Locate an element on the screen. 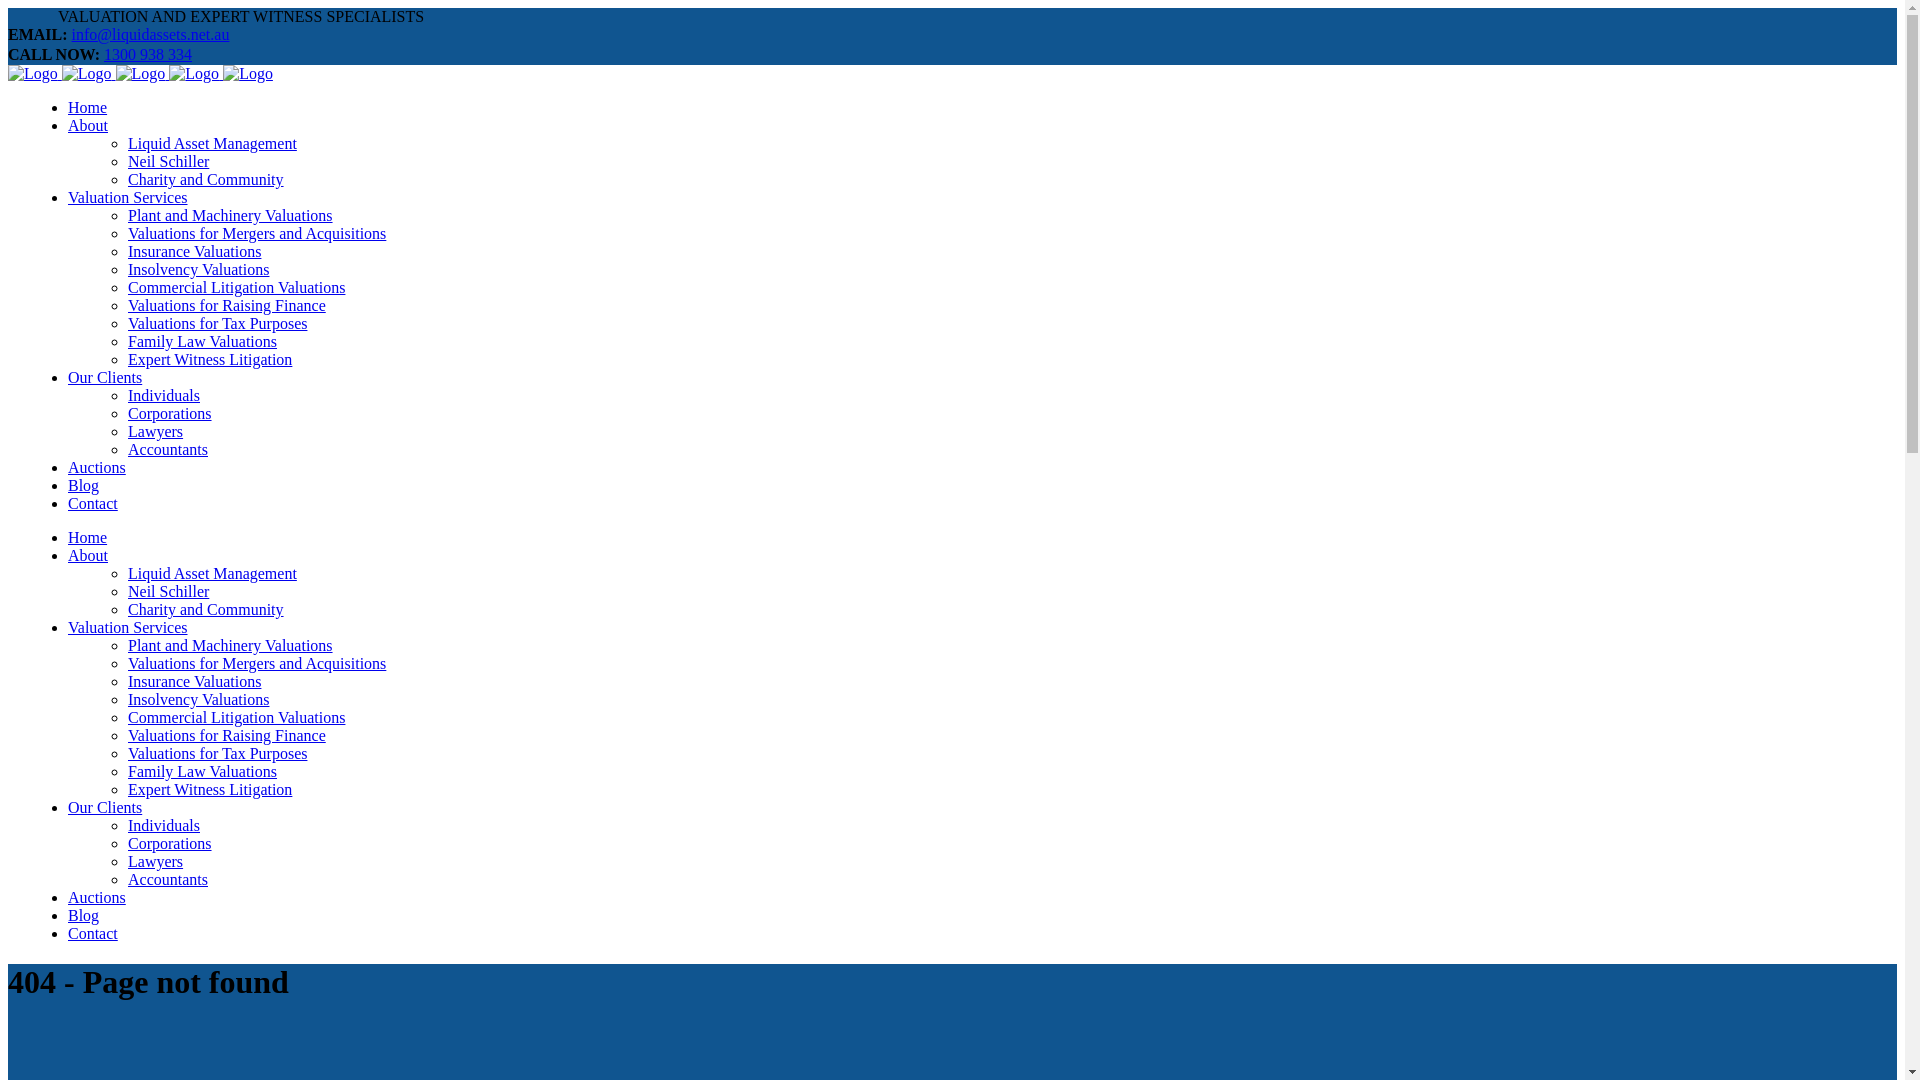  Valuations for Mergers and Acquisitions is located at coordinates (257, 664).